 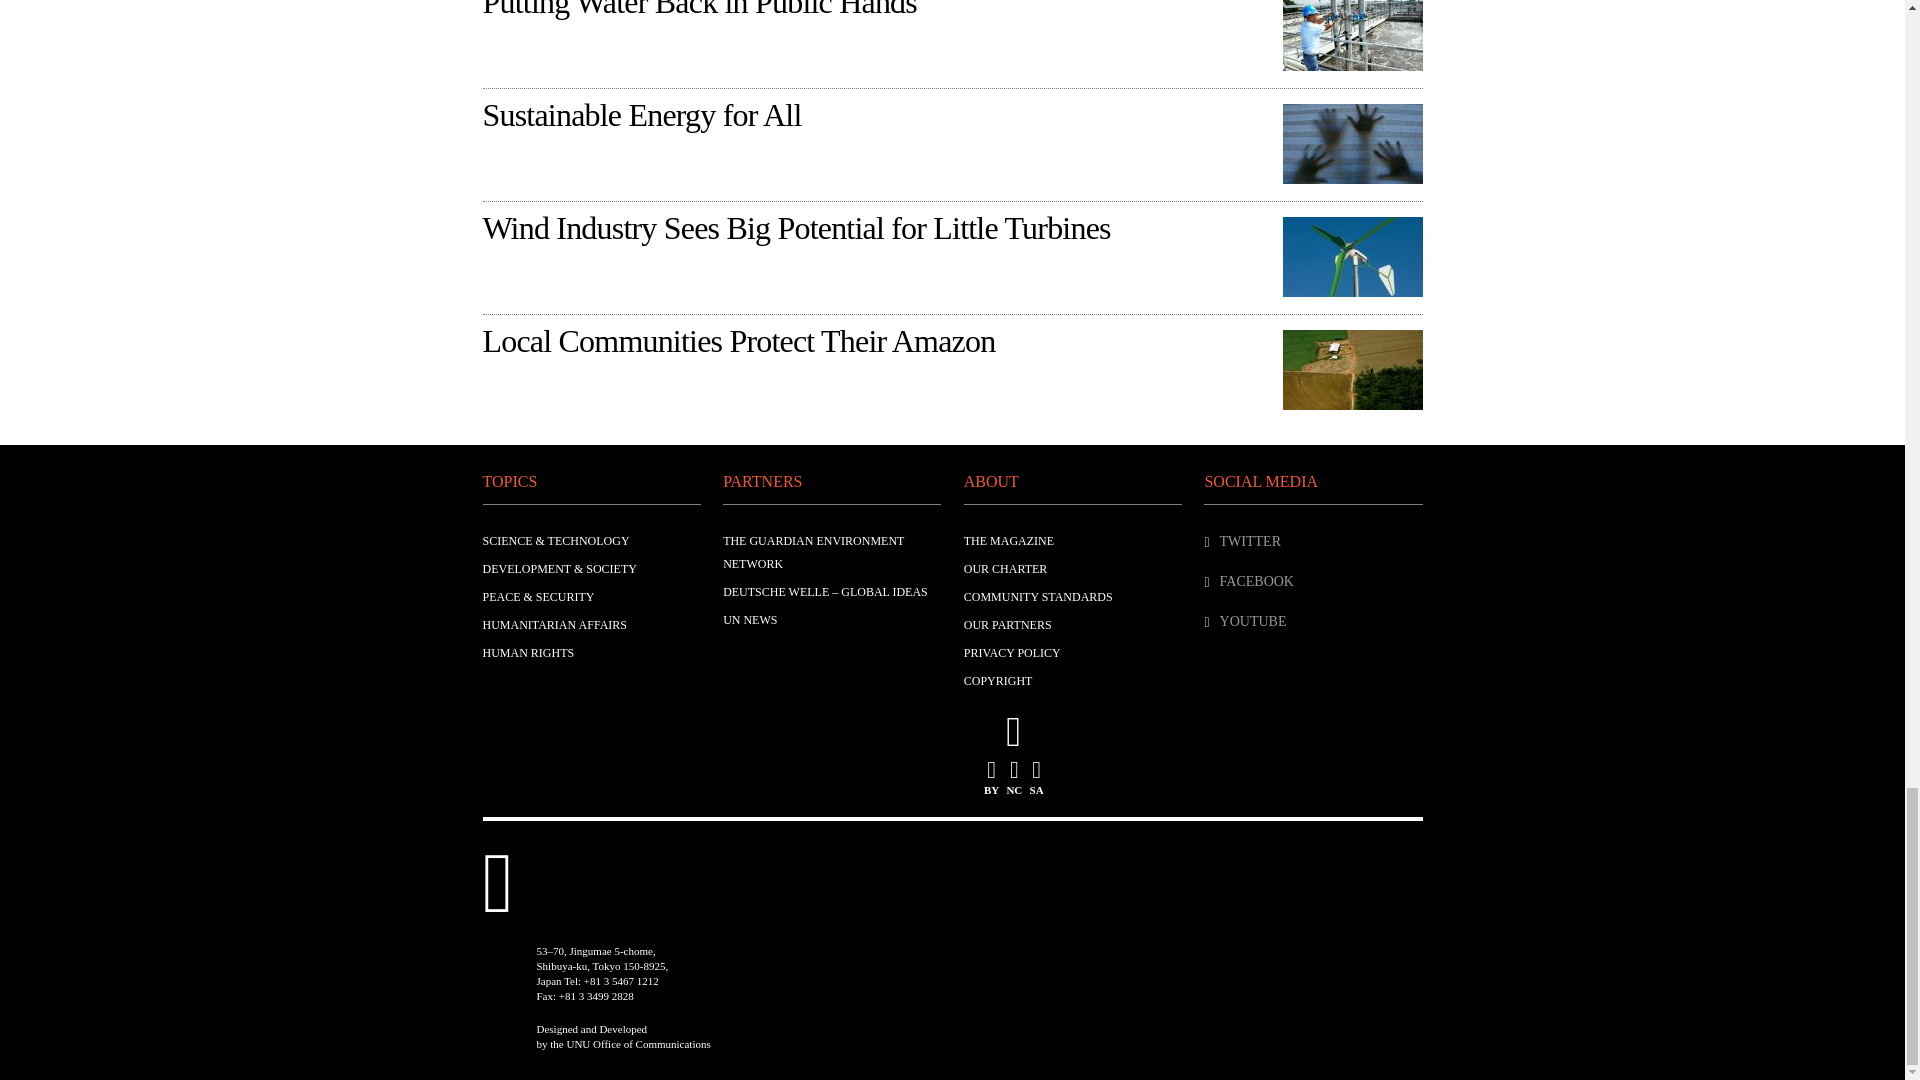 I want to click on Wind Industry Sees Big Potential for Little Turbines, so click(x=1352, y=260).